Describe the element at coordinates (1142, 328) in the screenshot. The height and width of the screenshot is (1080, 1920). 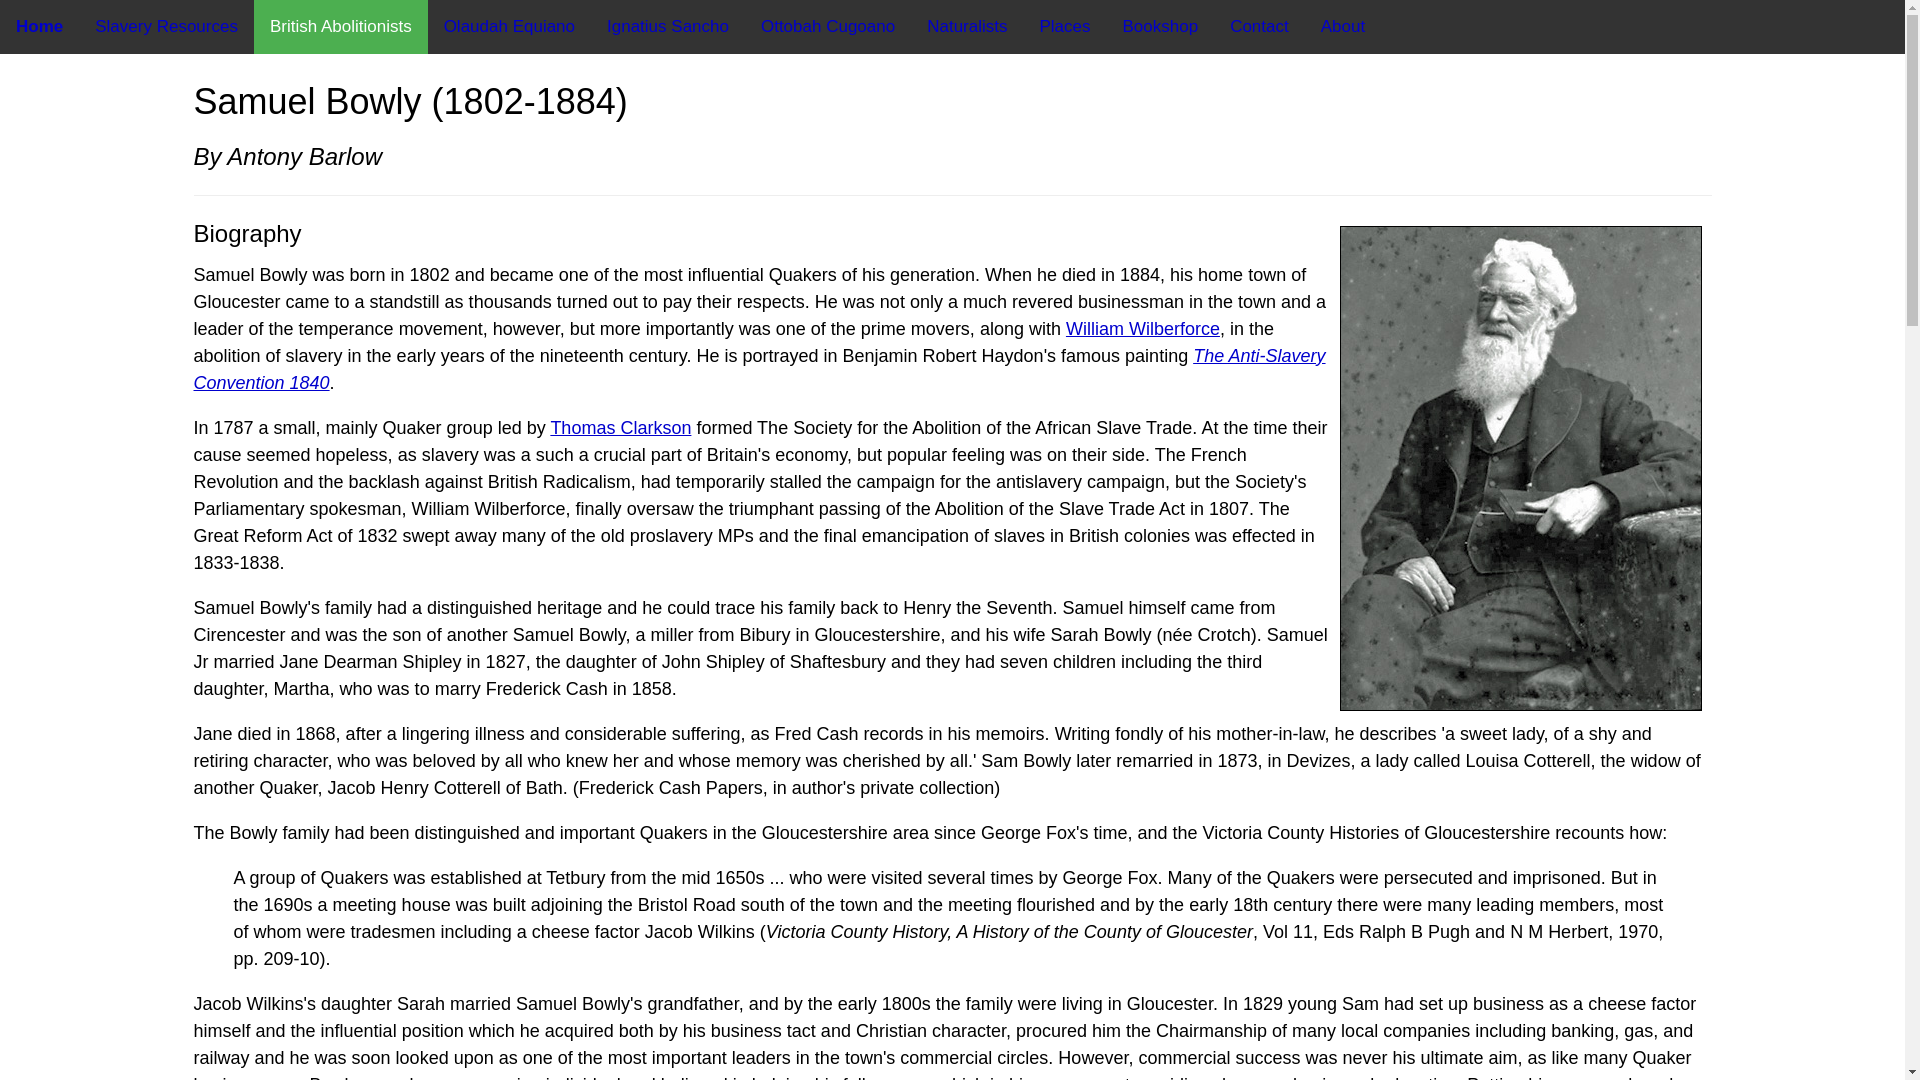
I see `William Wilberforce` at that location.